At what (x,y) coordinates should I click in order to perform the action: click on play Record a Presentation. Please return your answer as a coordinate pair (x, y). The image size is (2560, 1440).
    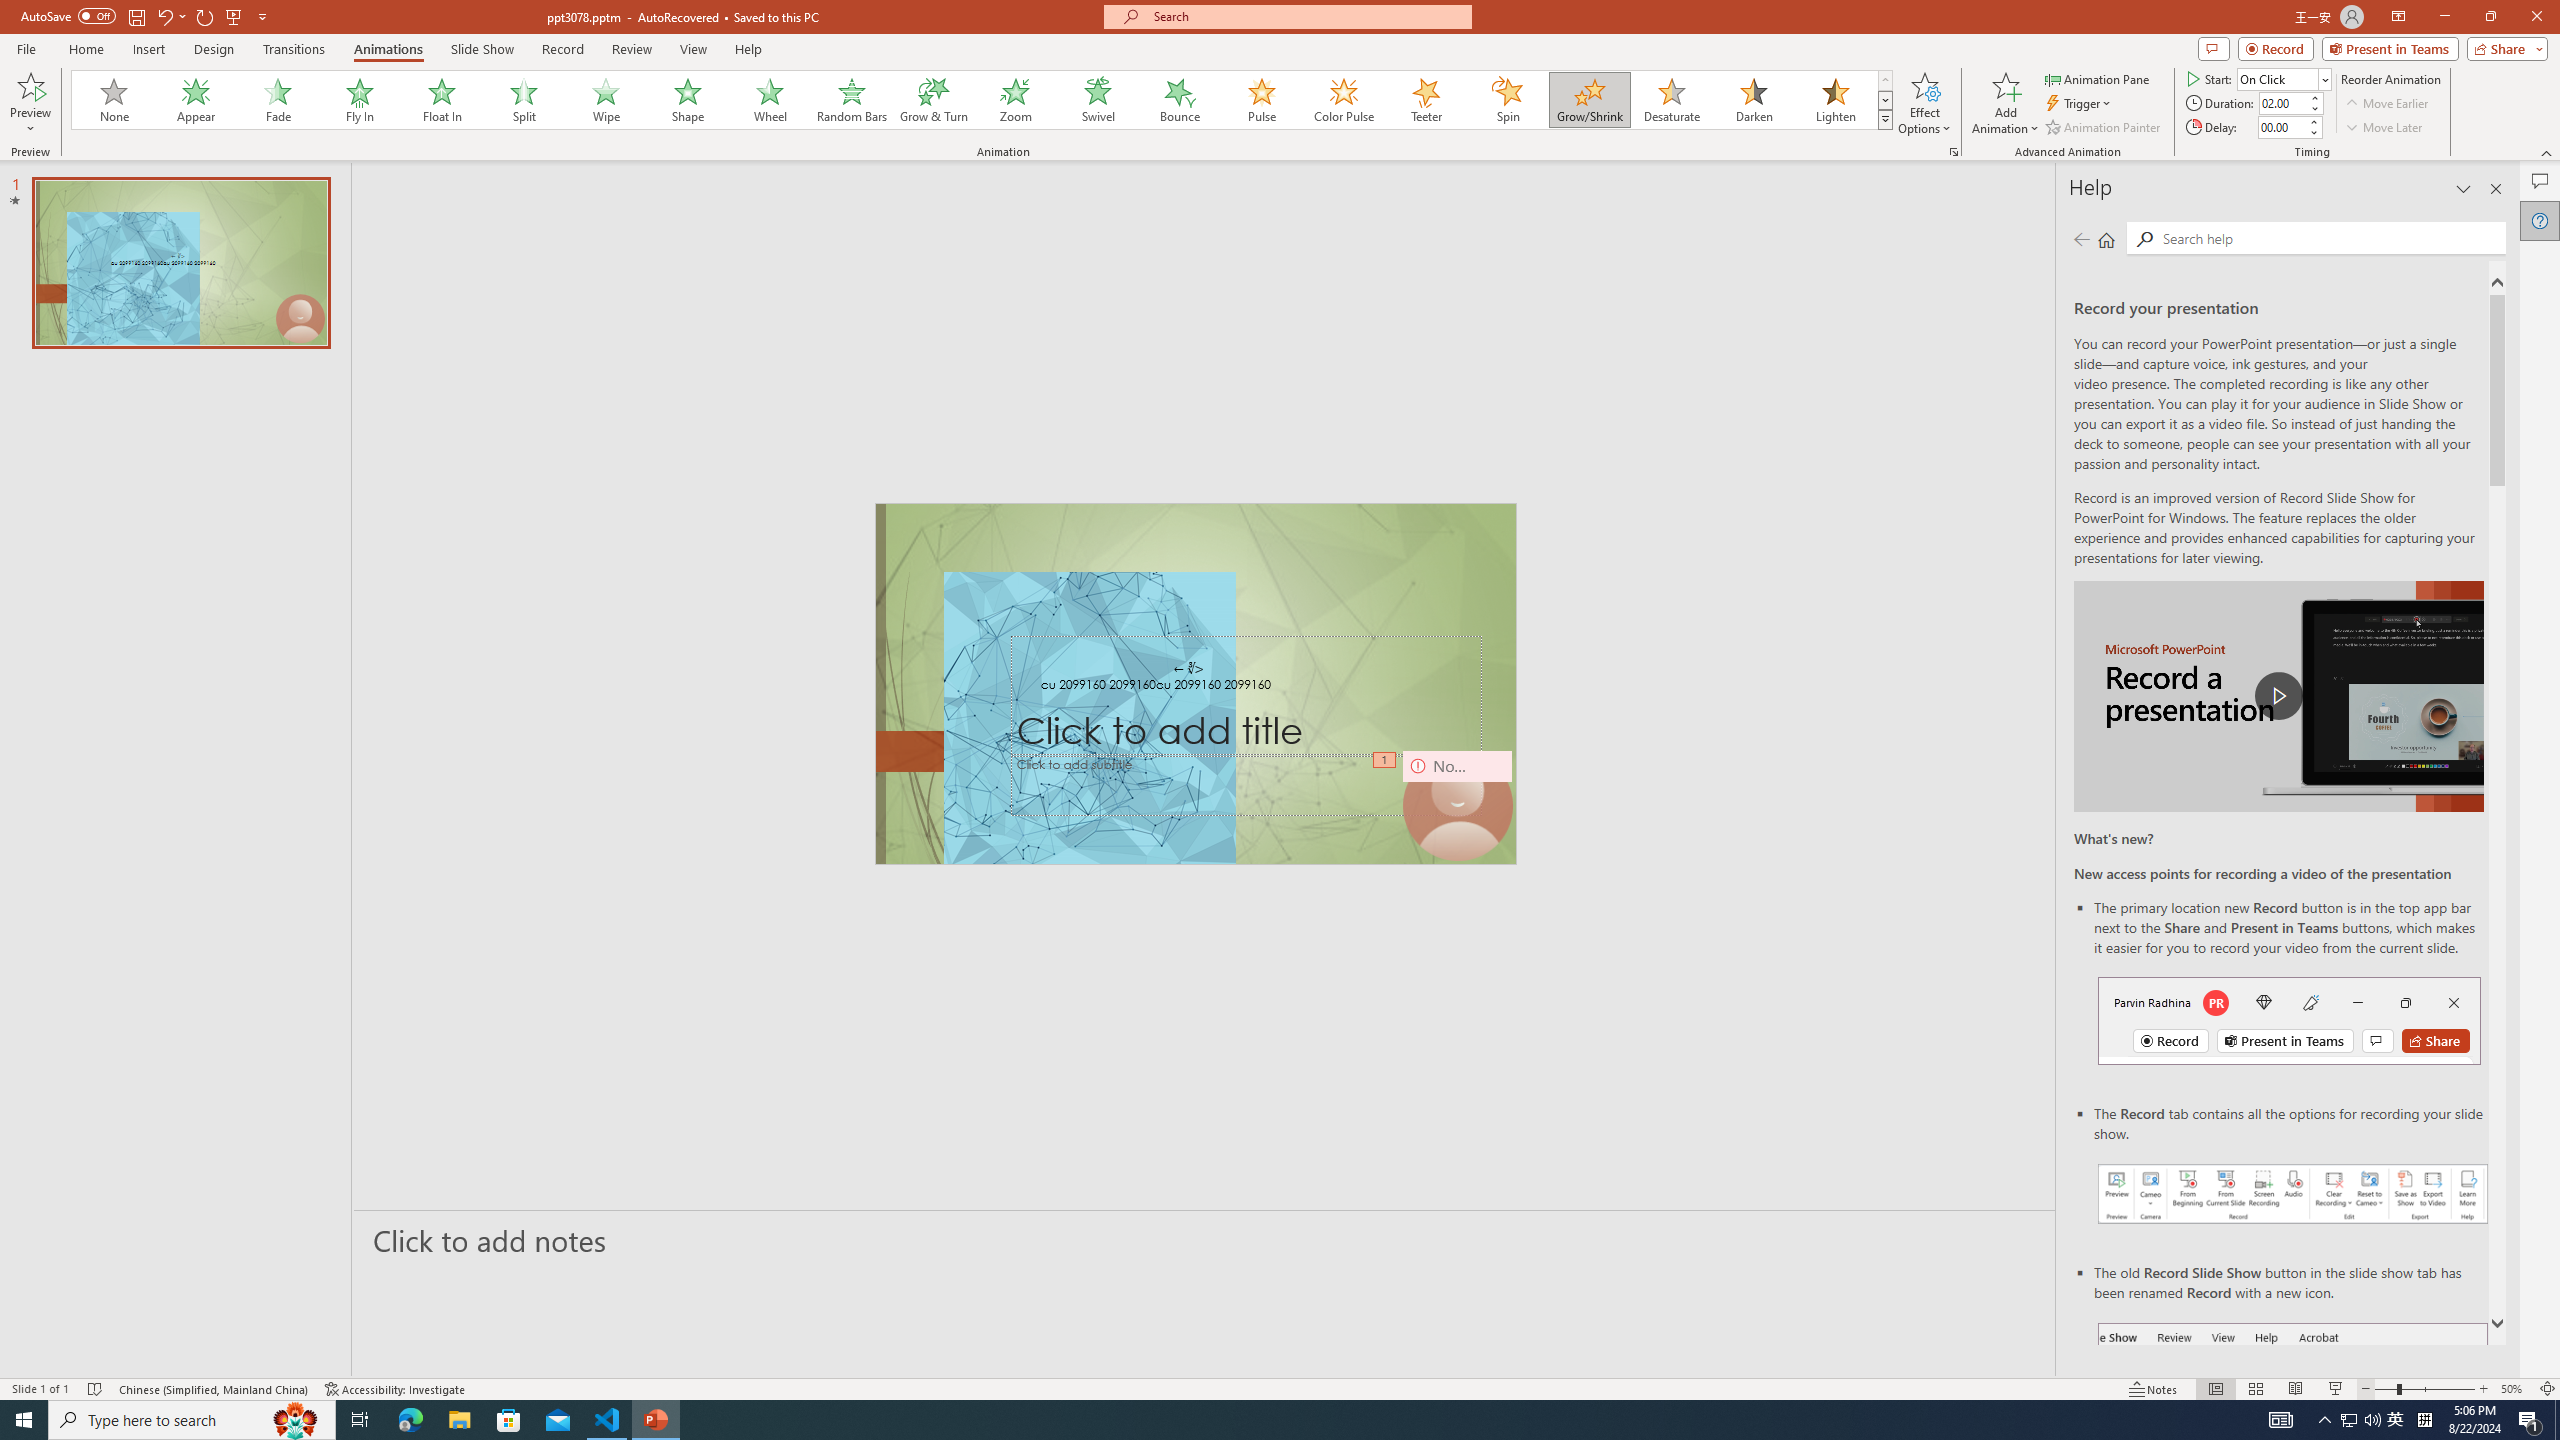
    Looking at the image, I should click on (2280, 696).